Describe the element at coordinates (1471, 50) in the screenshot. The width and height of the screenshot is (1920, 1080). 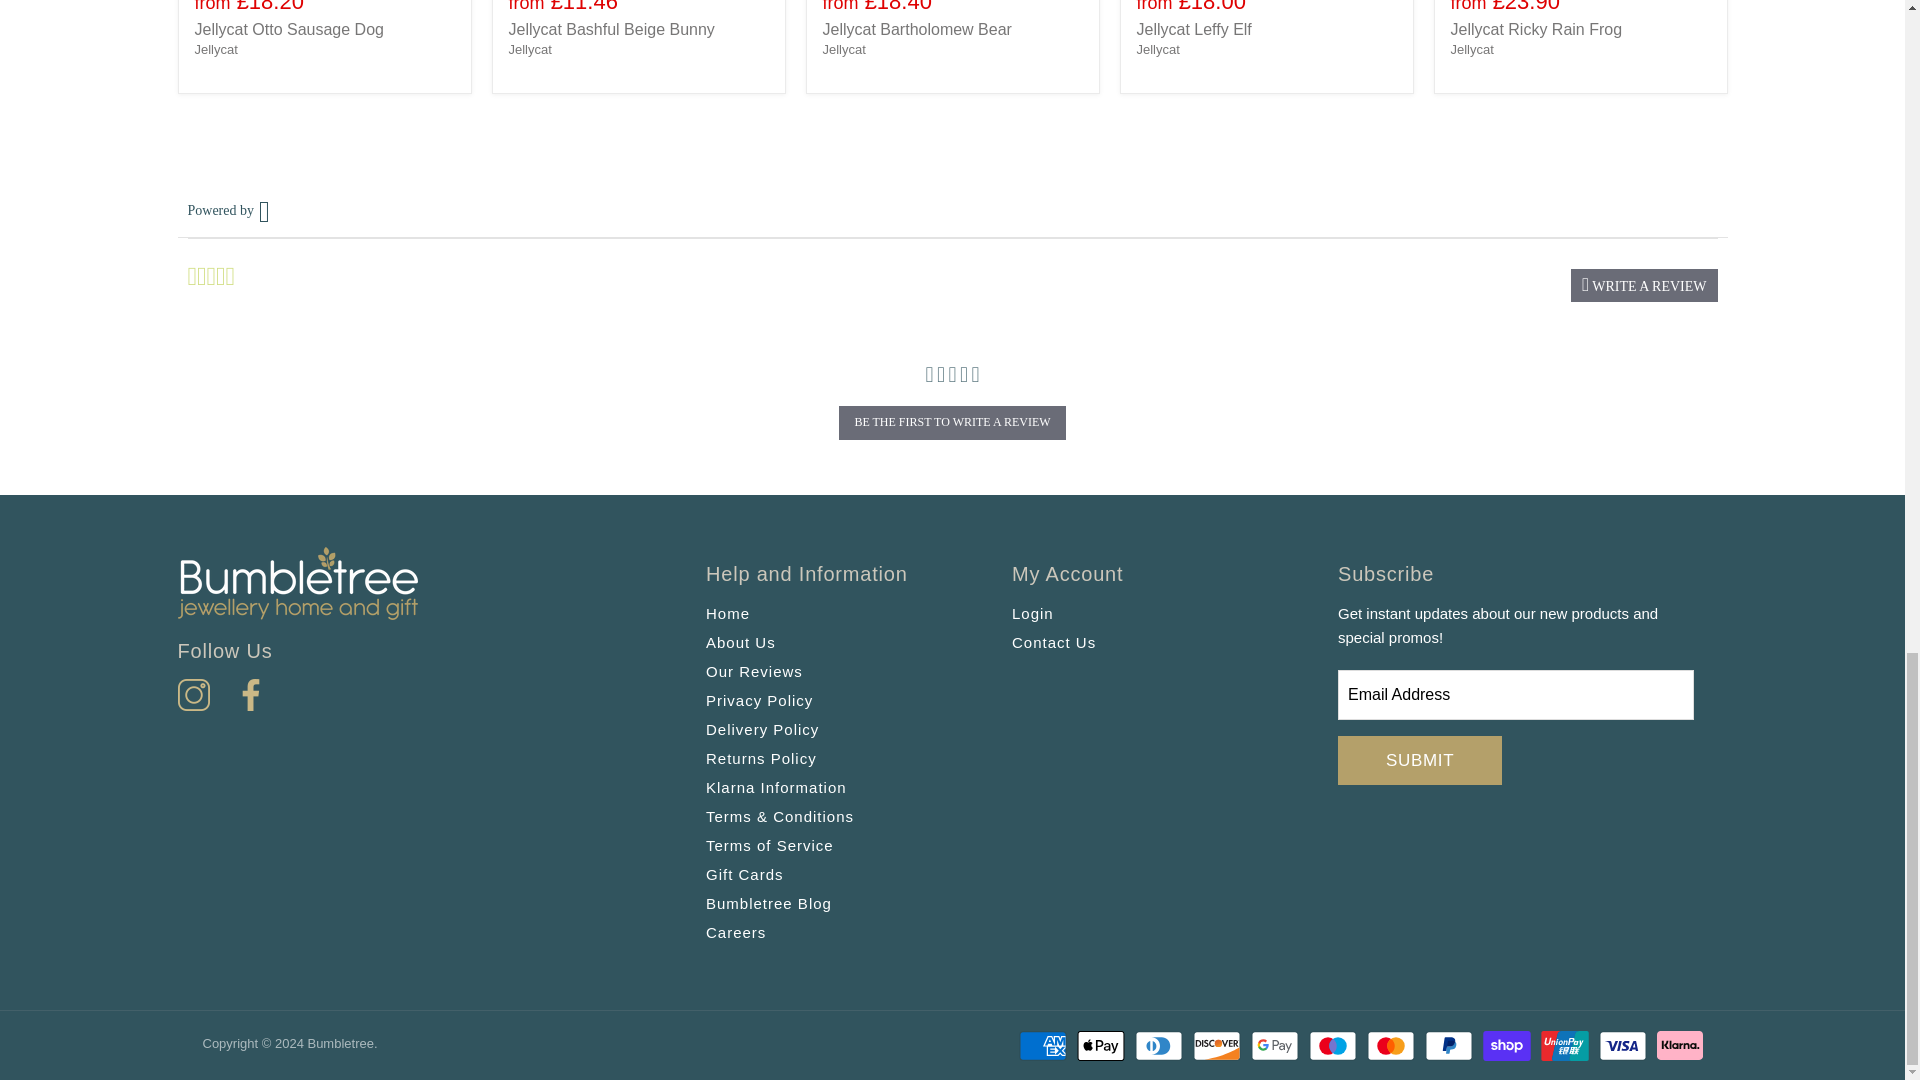
I see `Jellycat` at that location.